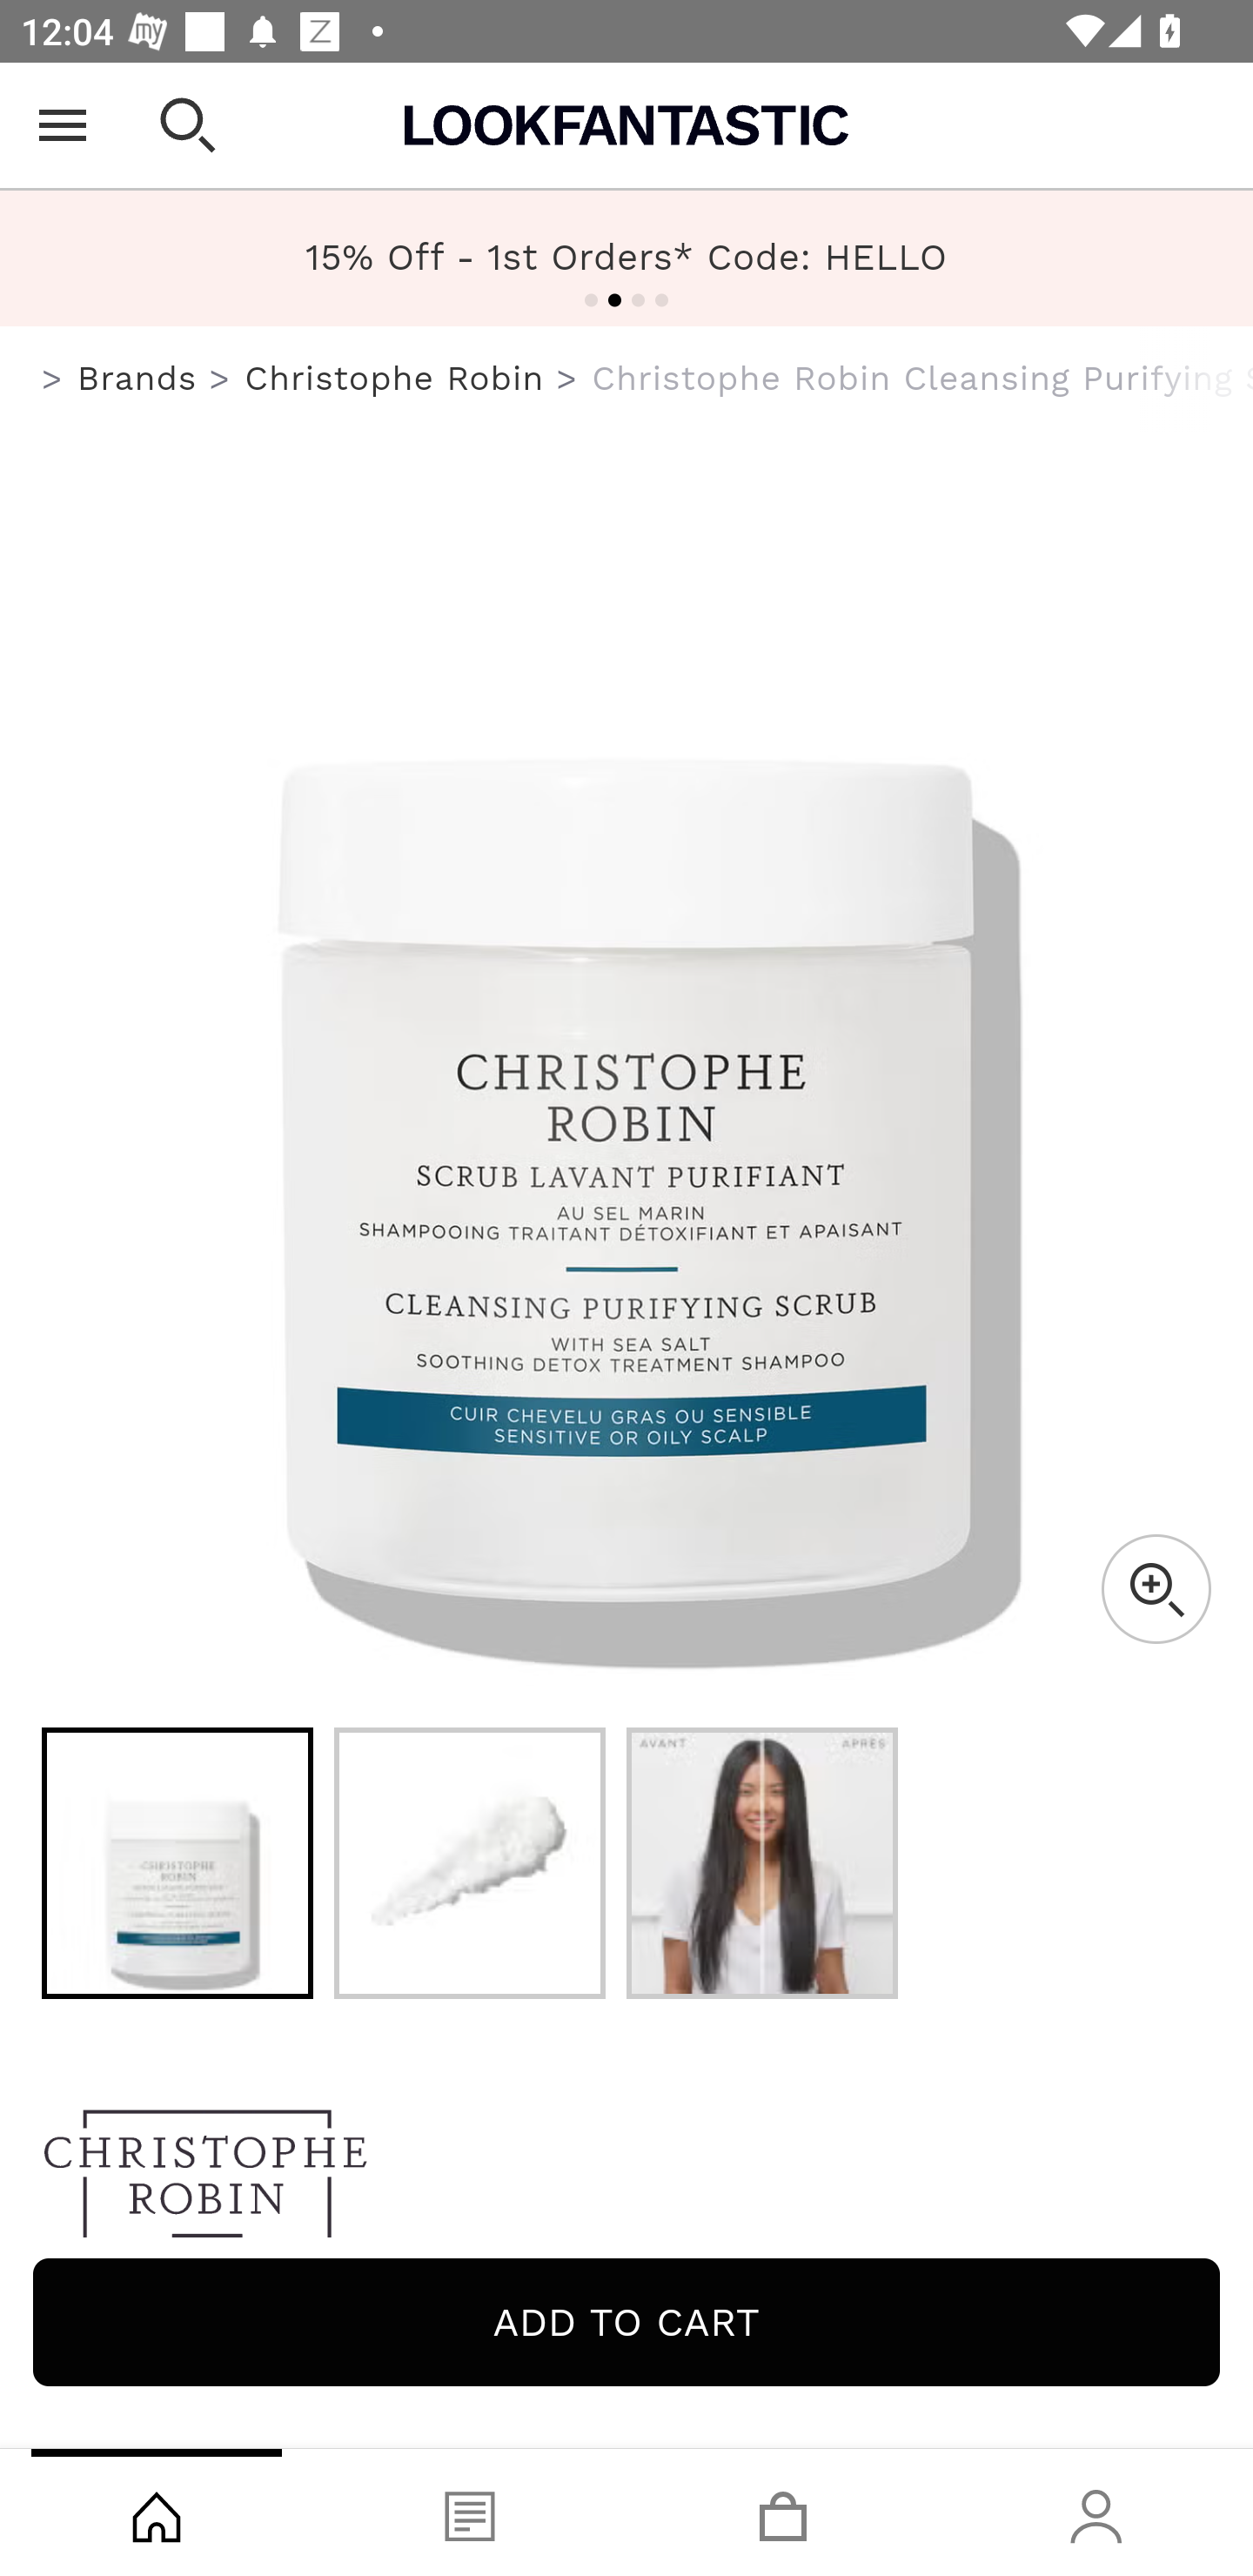 The width and height of the screenshot is (1253, 2576). I want to click on Basket, tab, 3 of 4, so click(783, 2512).